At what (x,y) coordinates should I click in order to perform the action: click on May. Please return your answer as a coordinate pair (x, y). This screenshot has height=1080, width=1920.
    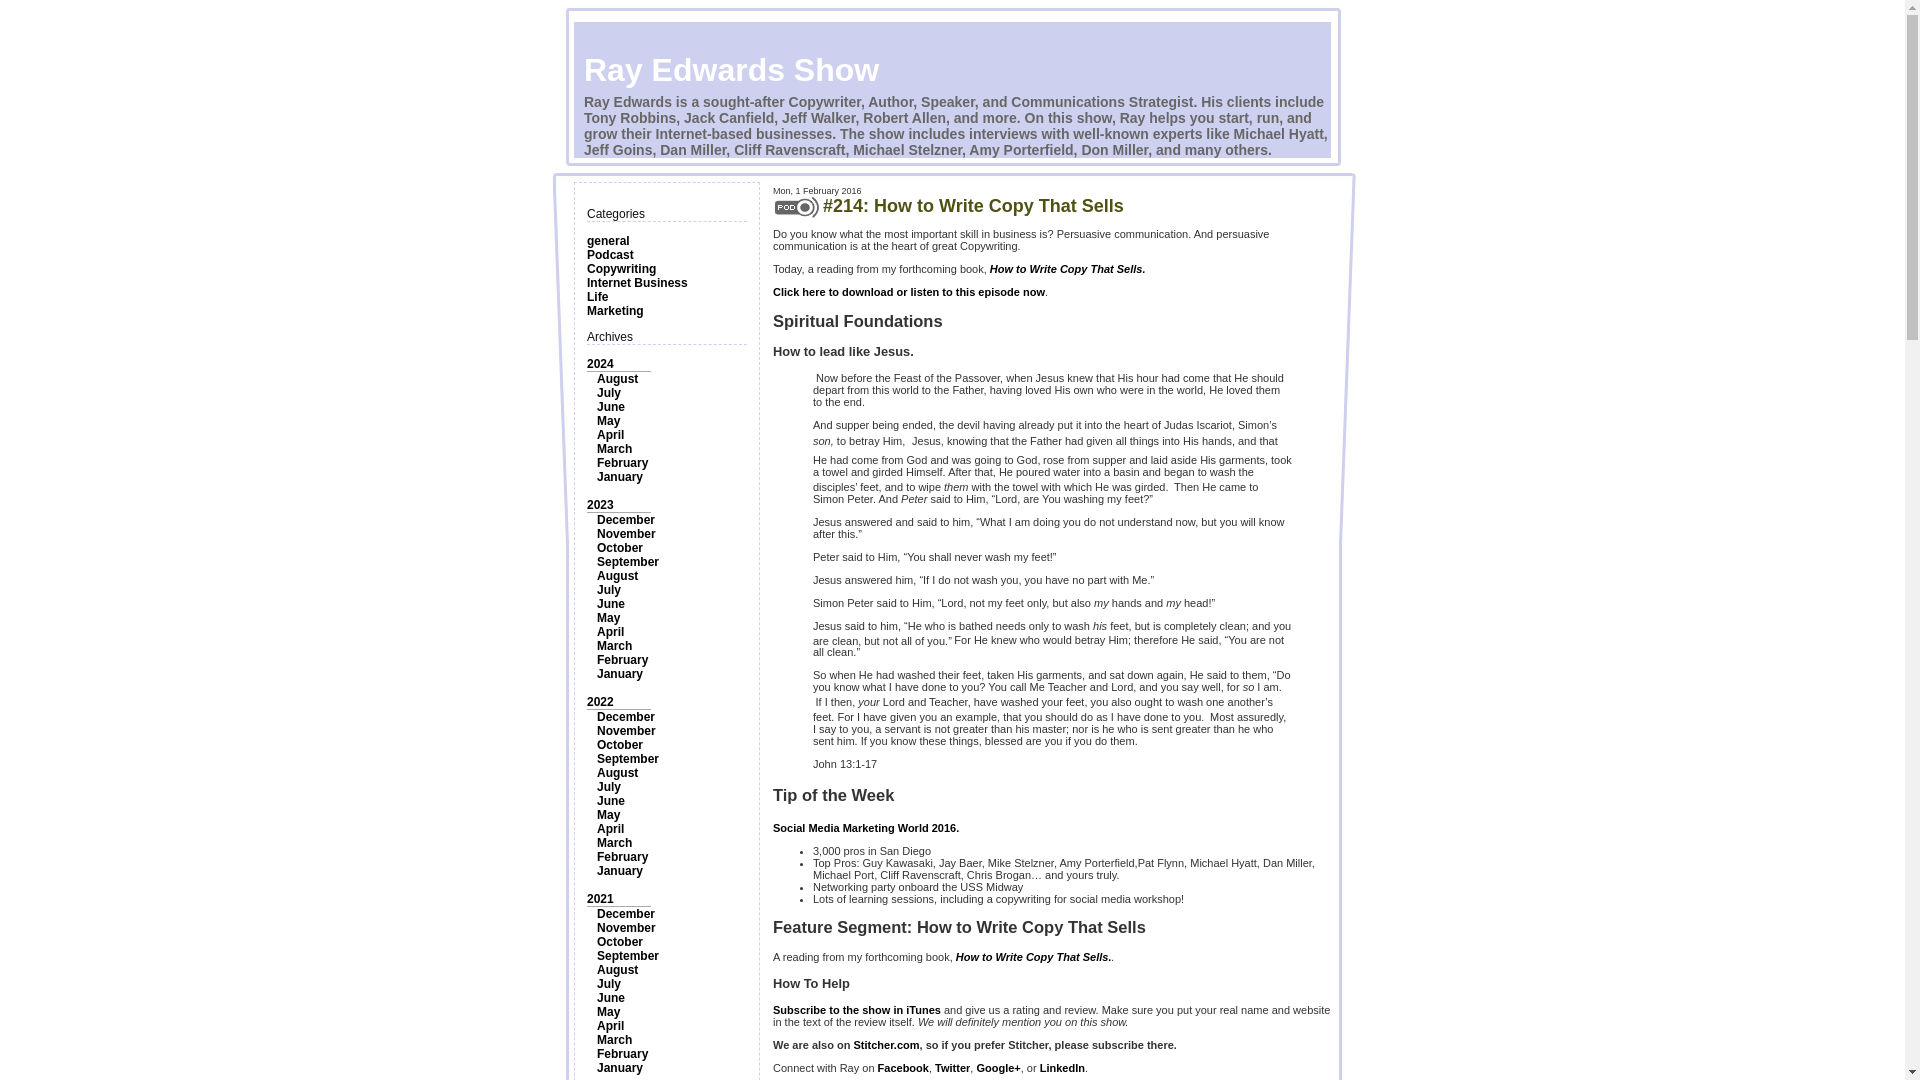
    Looking at the image, I should click on (608, 814).